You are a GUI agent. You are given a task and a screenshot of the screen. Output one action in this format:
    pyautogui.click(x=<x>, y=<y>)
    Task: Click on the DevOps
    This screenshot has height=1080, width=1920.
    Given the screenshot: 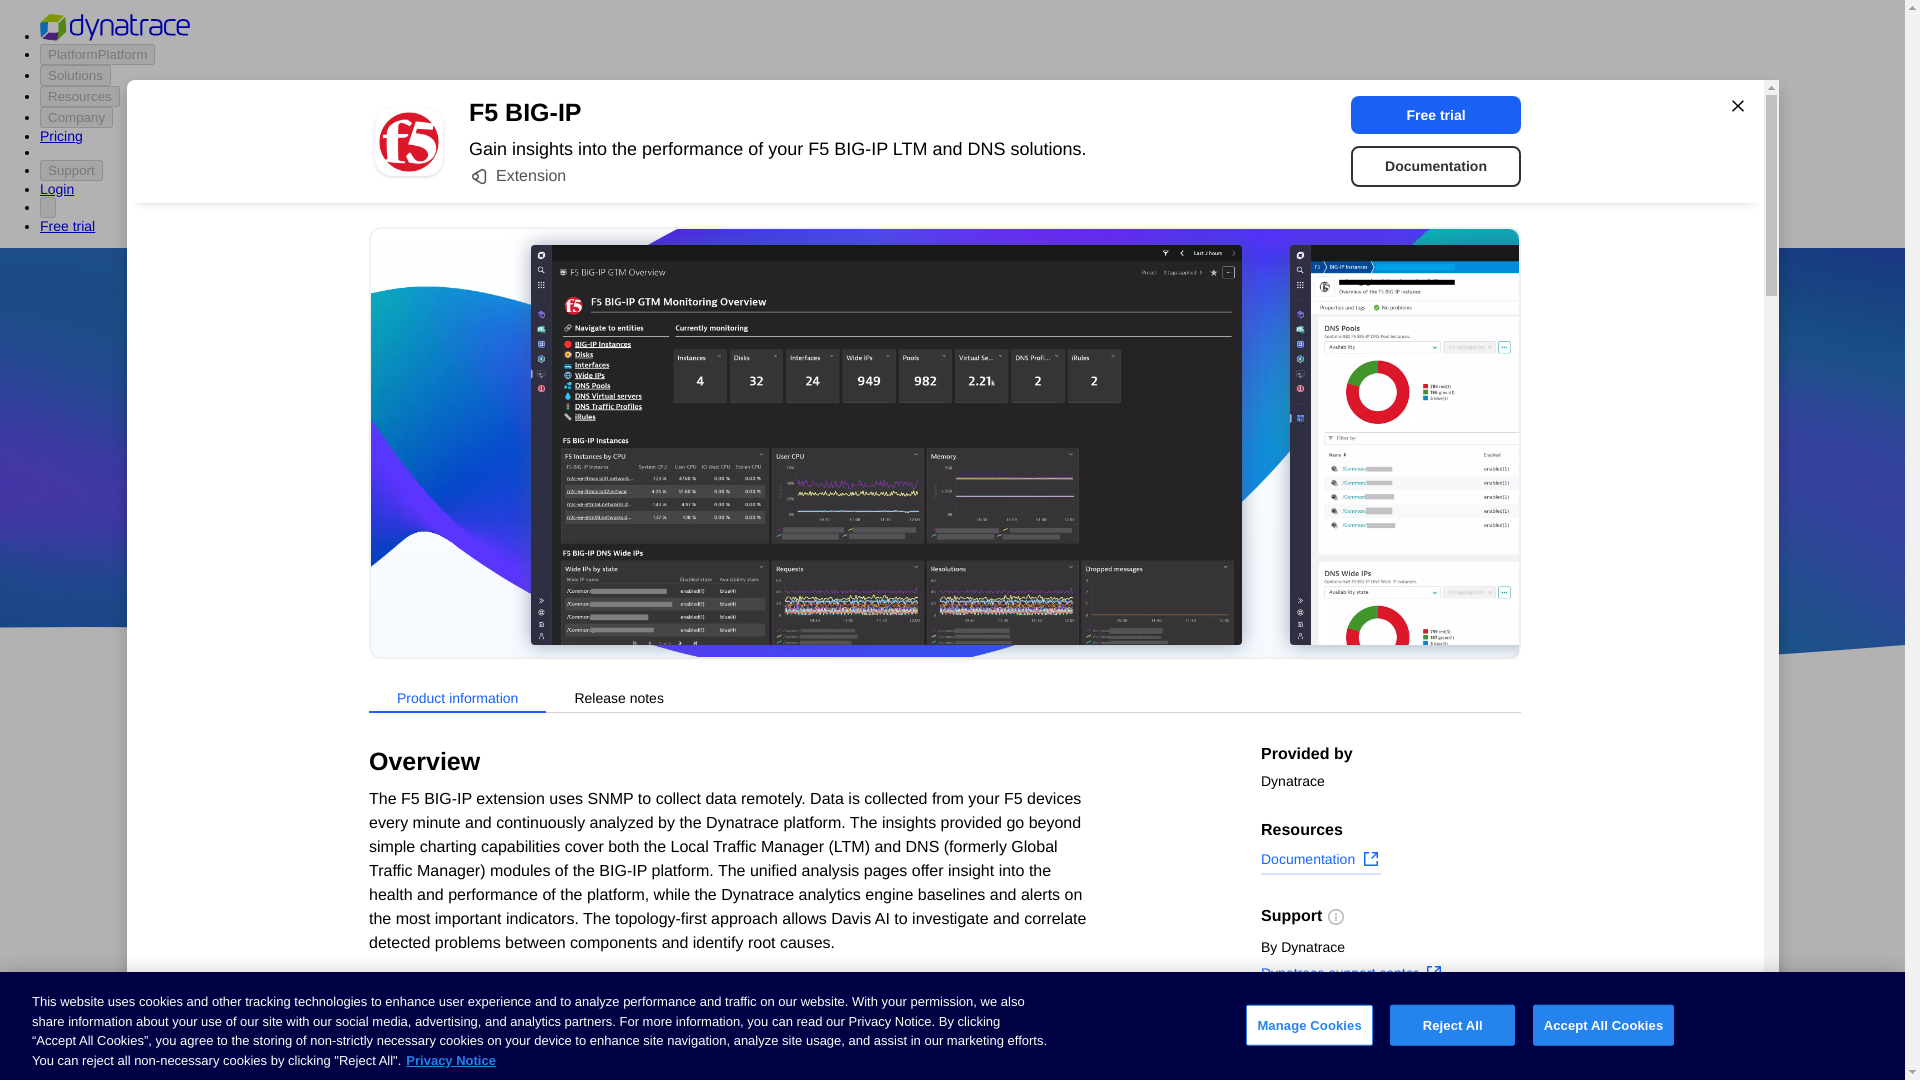 What is the action you would take?
    pyautogui.click(x=1093, y=552)
    